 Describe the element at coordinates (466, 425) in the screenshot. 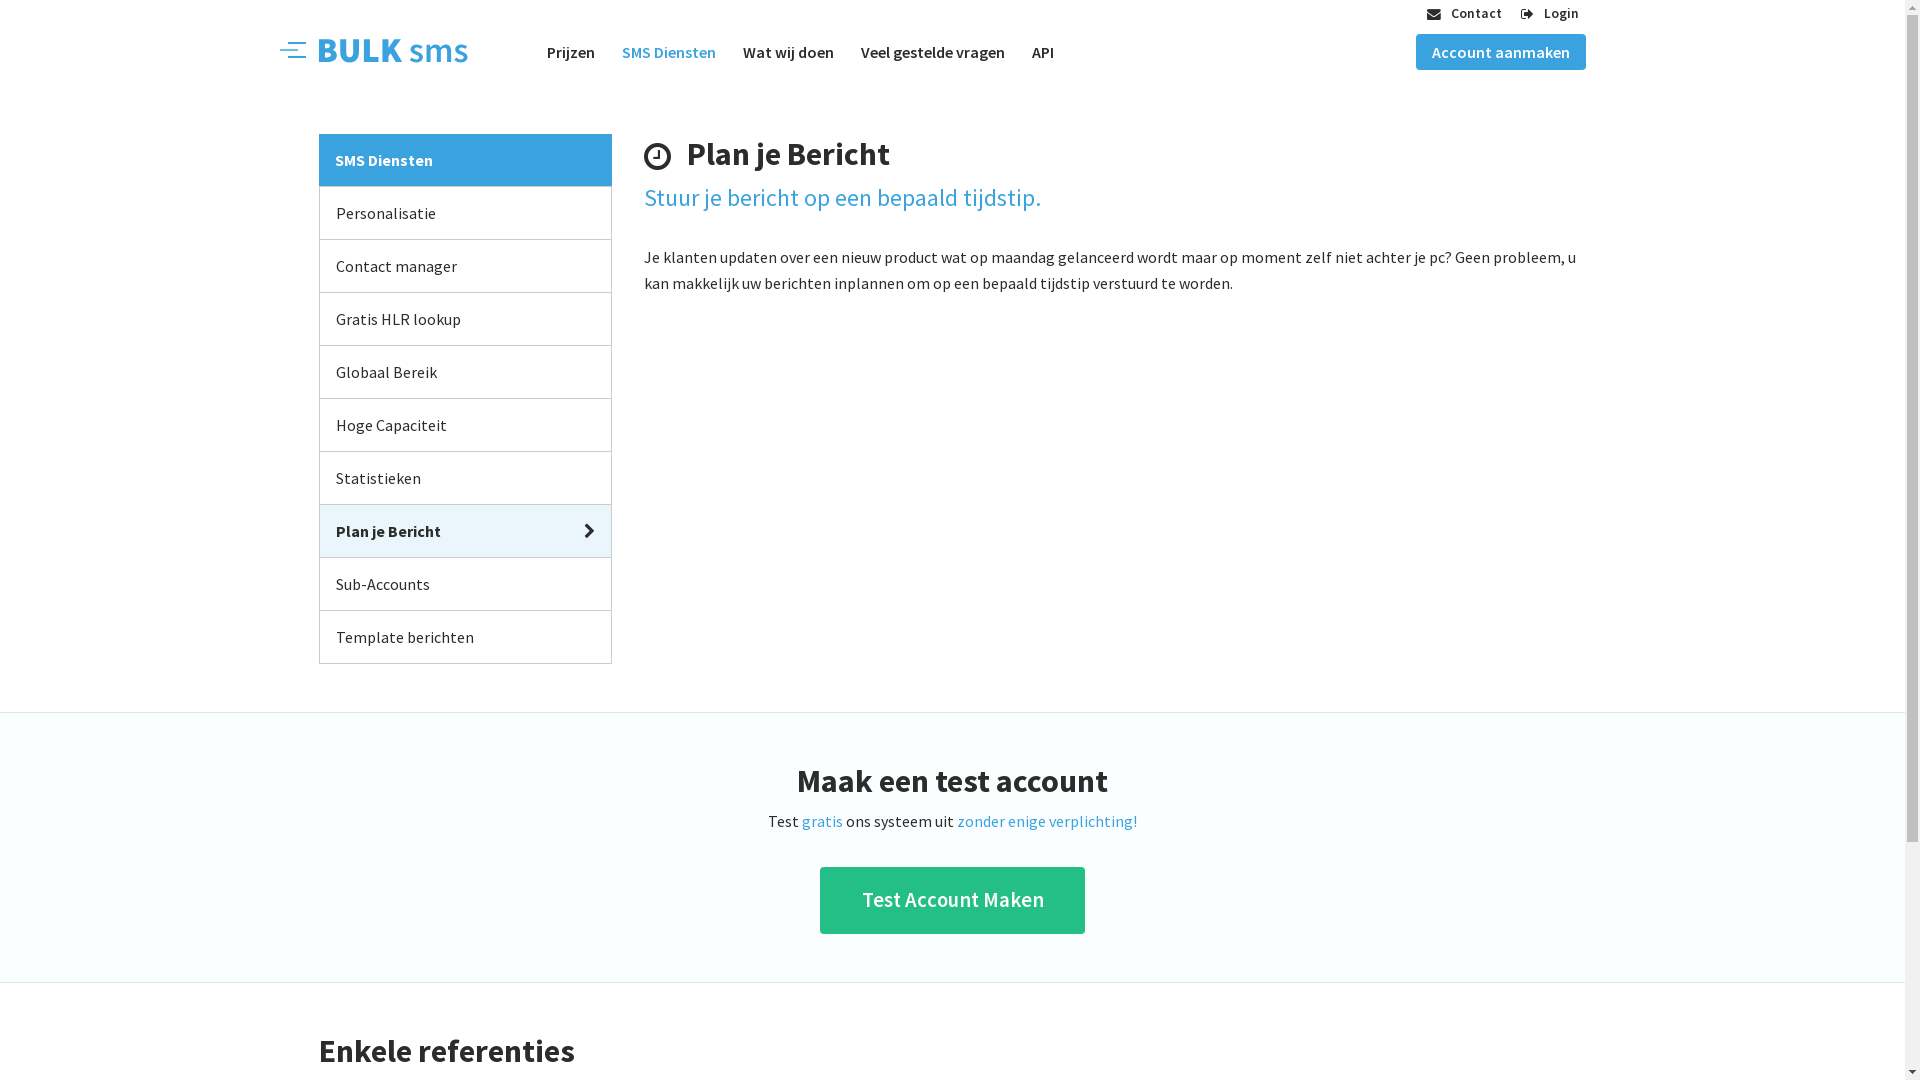

I see `Hoge Capaciteit` at that location.